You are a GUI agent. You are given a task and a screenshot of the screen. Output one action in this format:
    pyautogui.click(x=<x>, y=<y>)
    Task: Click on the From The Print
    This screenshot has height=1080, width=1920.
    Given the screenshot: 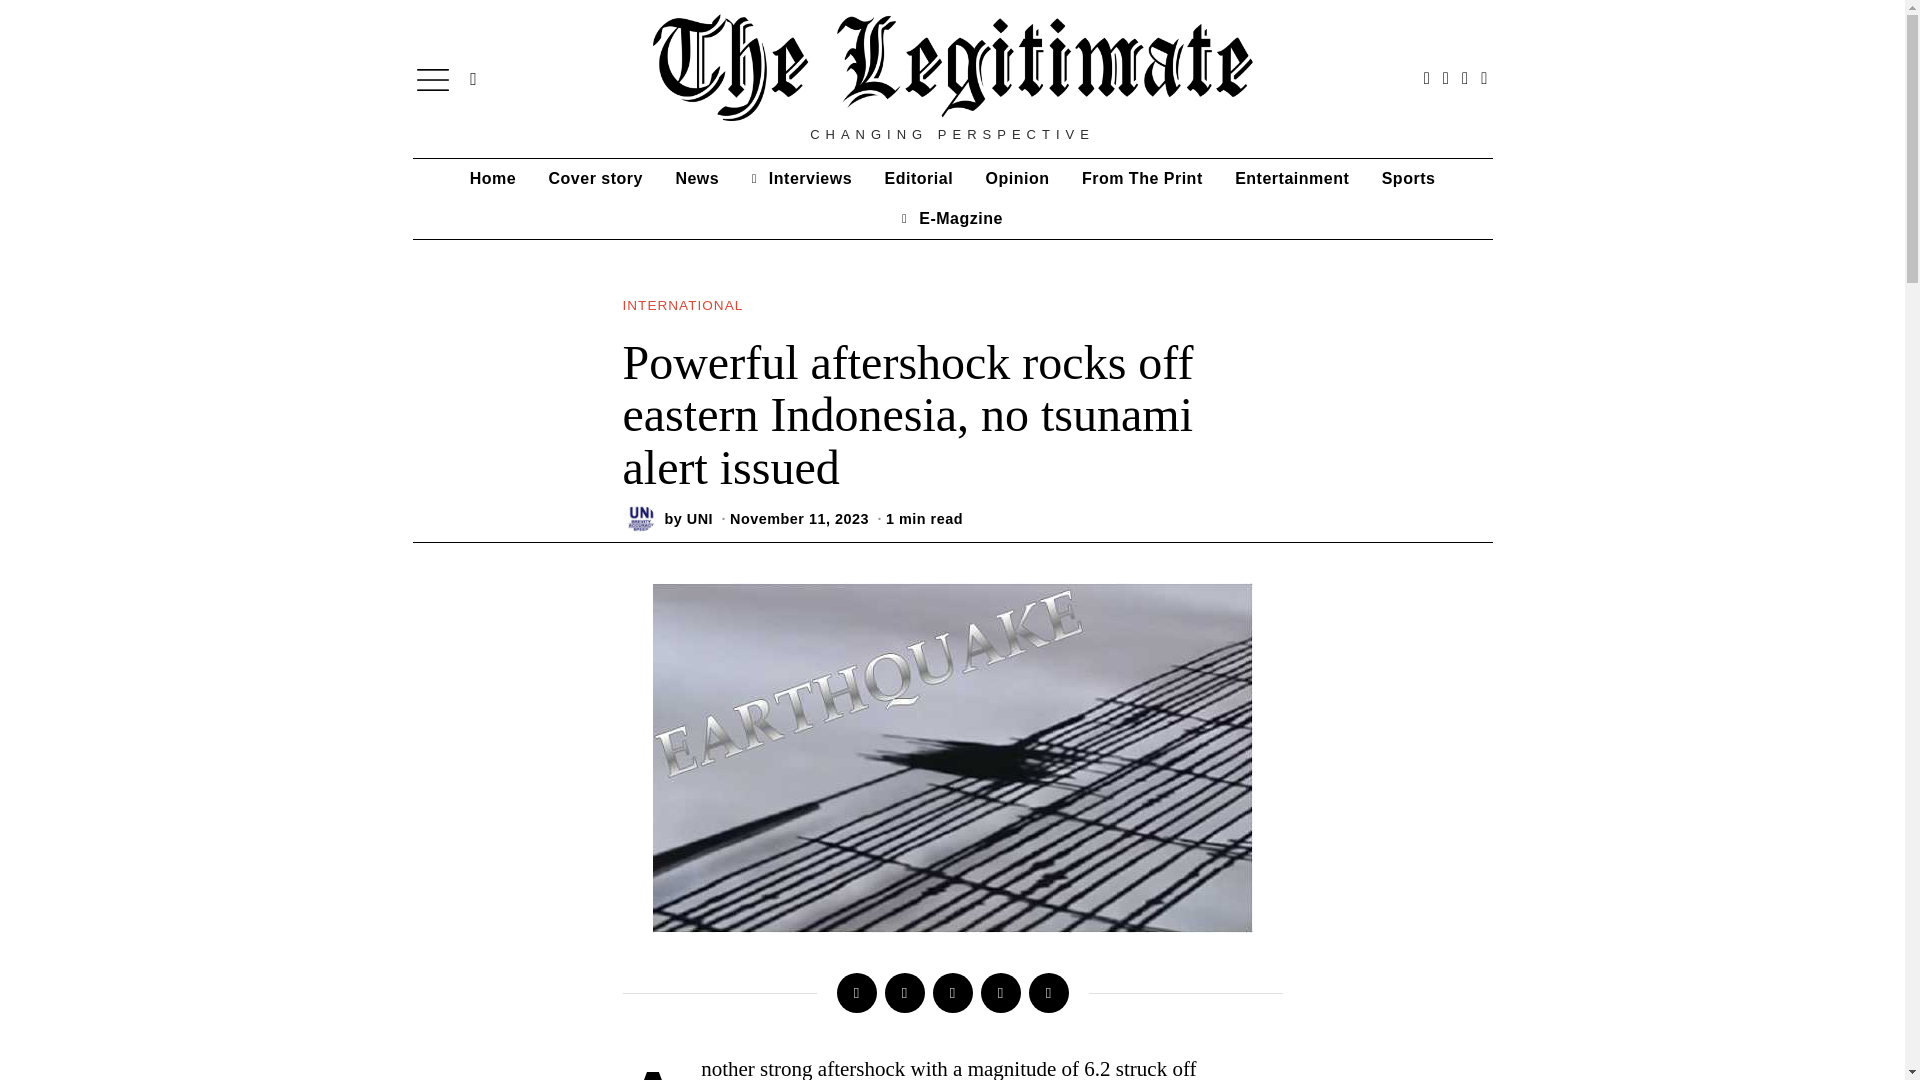 What is the action you would take?
    pyautogui.click(x=1142, y=178)
    